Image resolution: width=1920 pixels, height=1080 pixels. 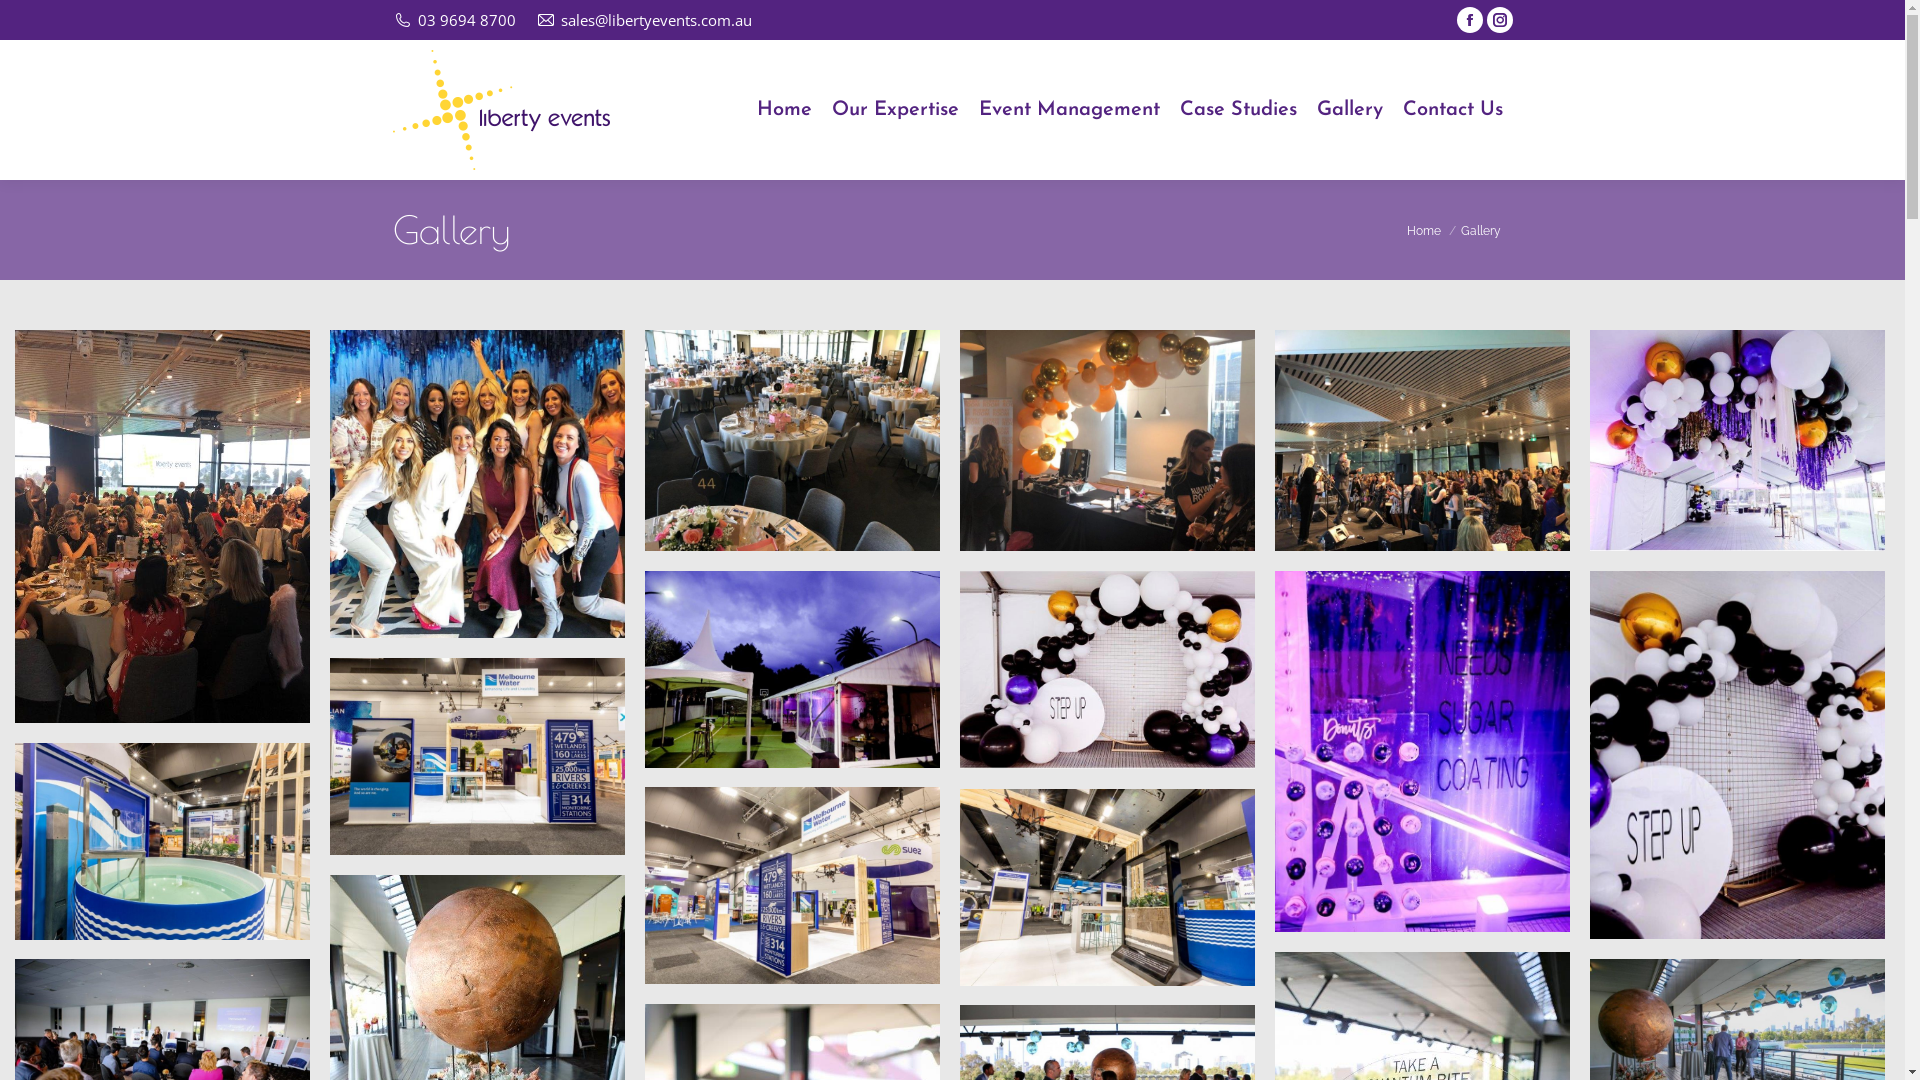 What do you see at coordinates (1422, 752) in the screenshot?
I see `3.5 IMG_0058` at bounding box center [1422, 752].